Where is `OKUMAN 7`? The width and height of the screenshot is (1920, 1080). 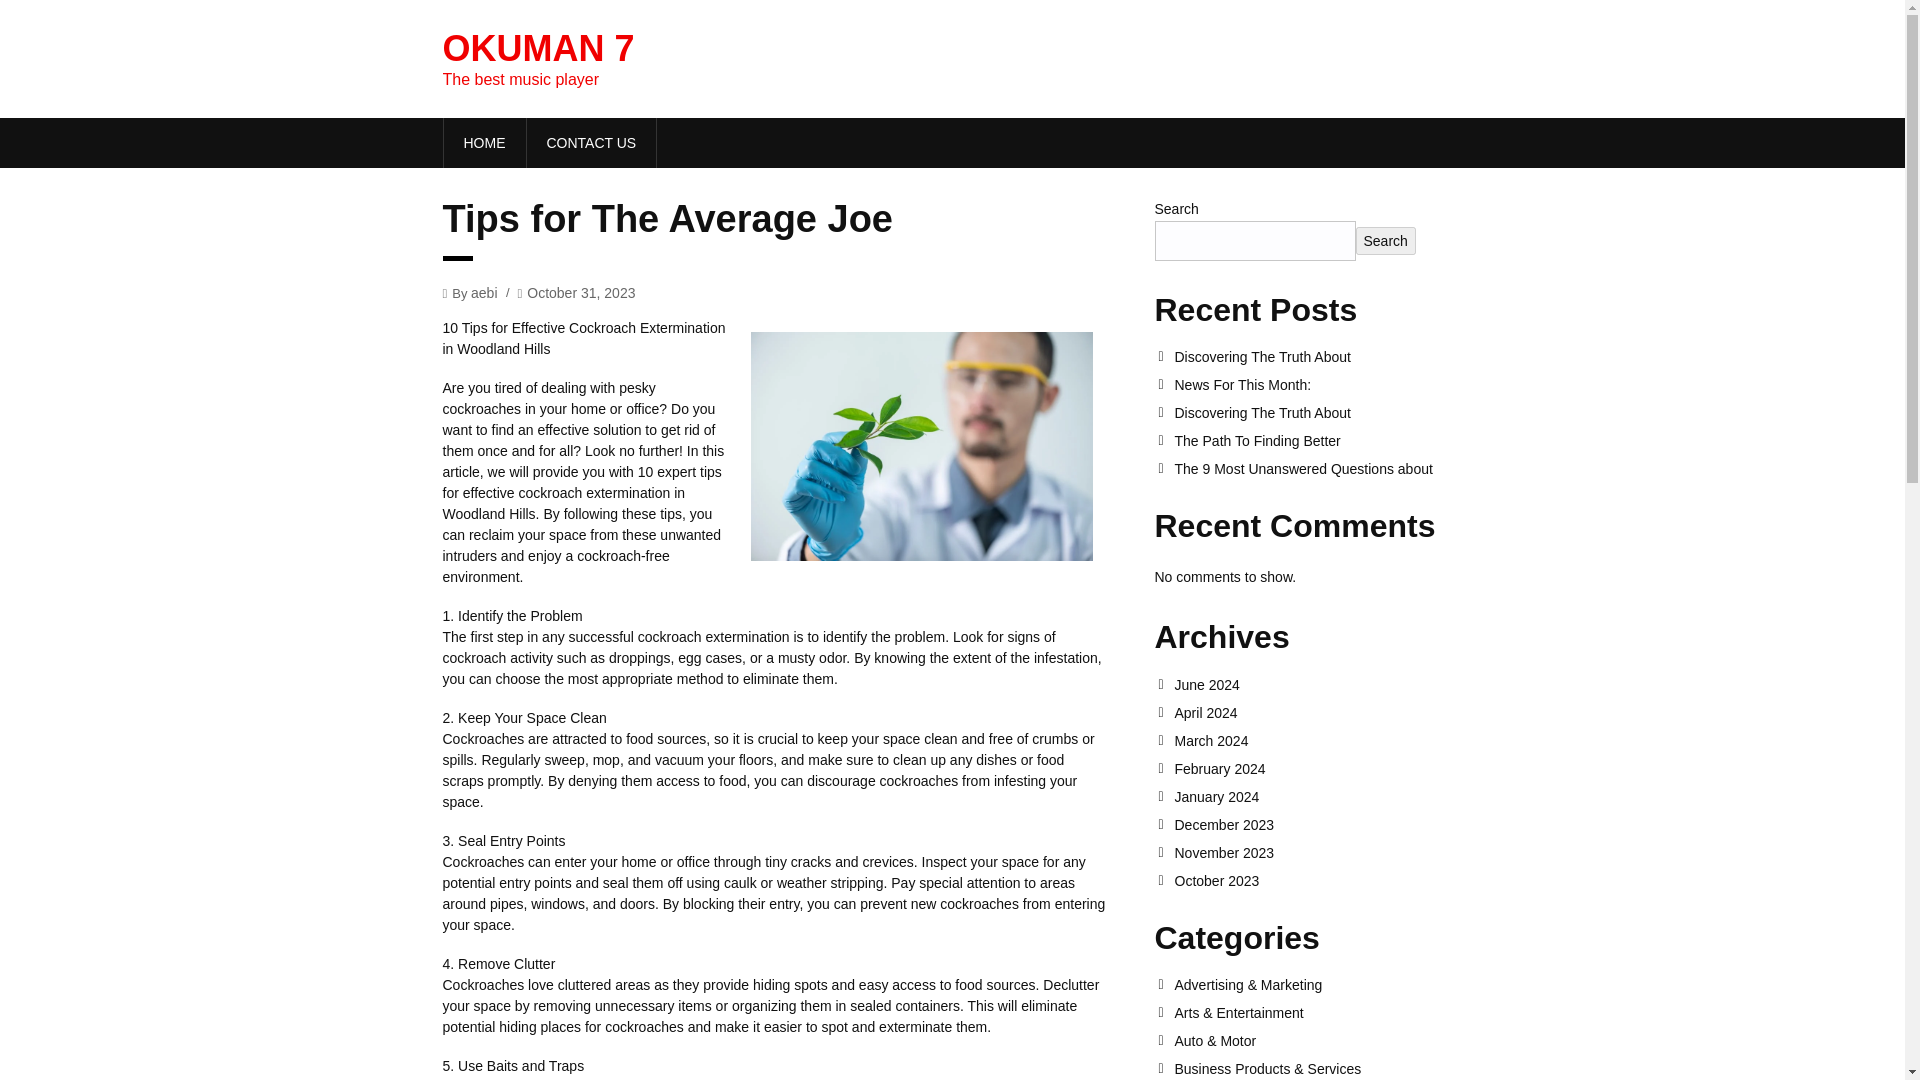
OKUMAN 7 is located at coordinates (537, 48).